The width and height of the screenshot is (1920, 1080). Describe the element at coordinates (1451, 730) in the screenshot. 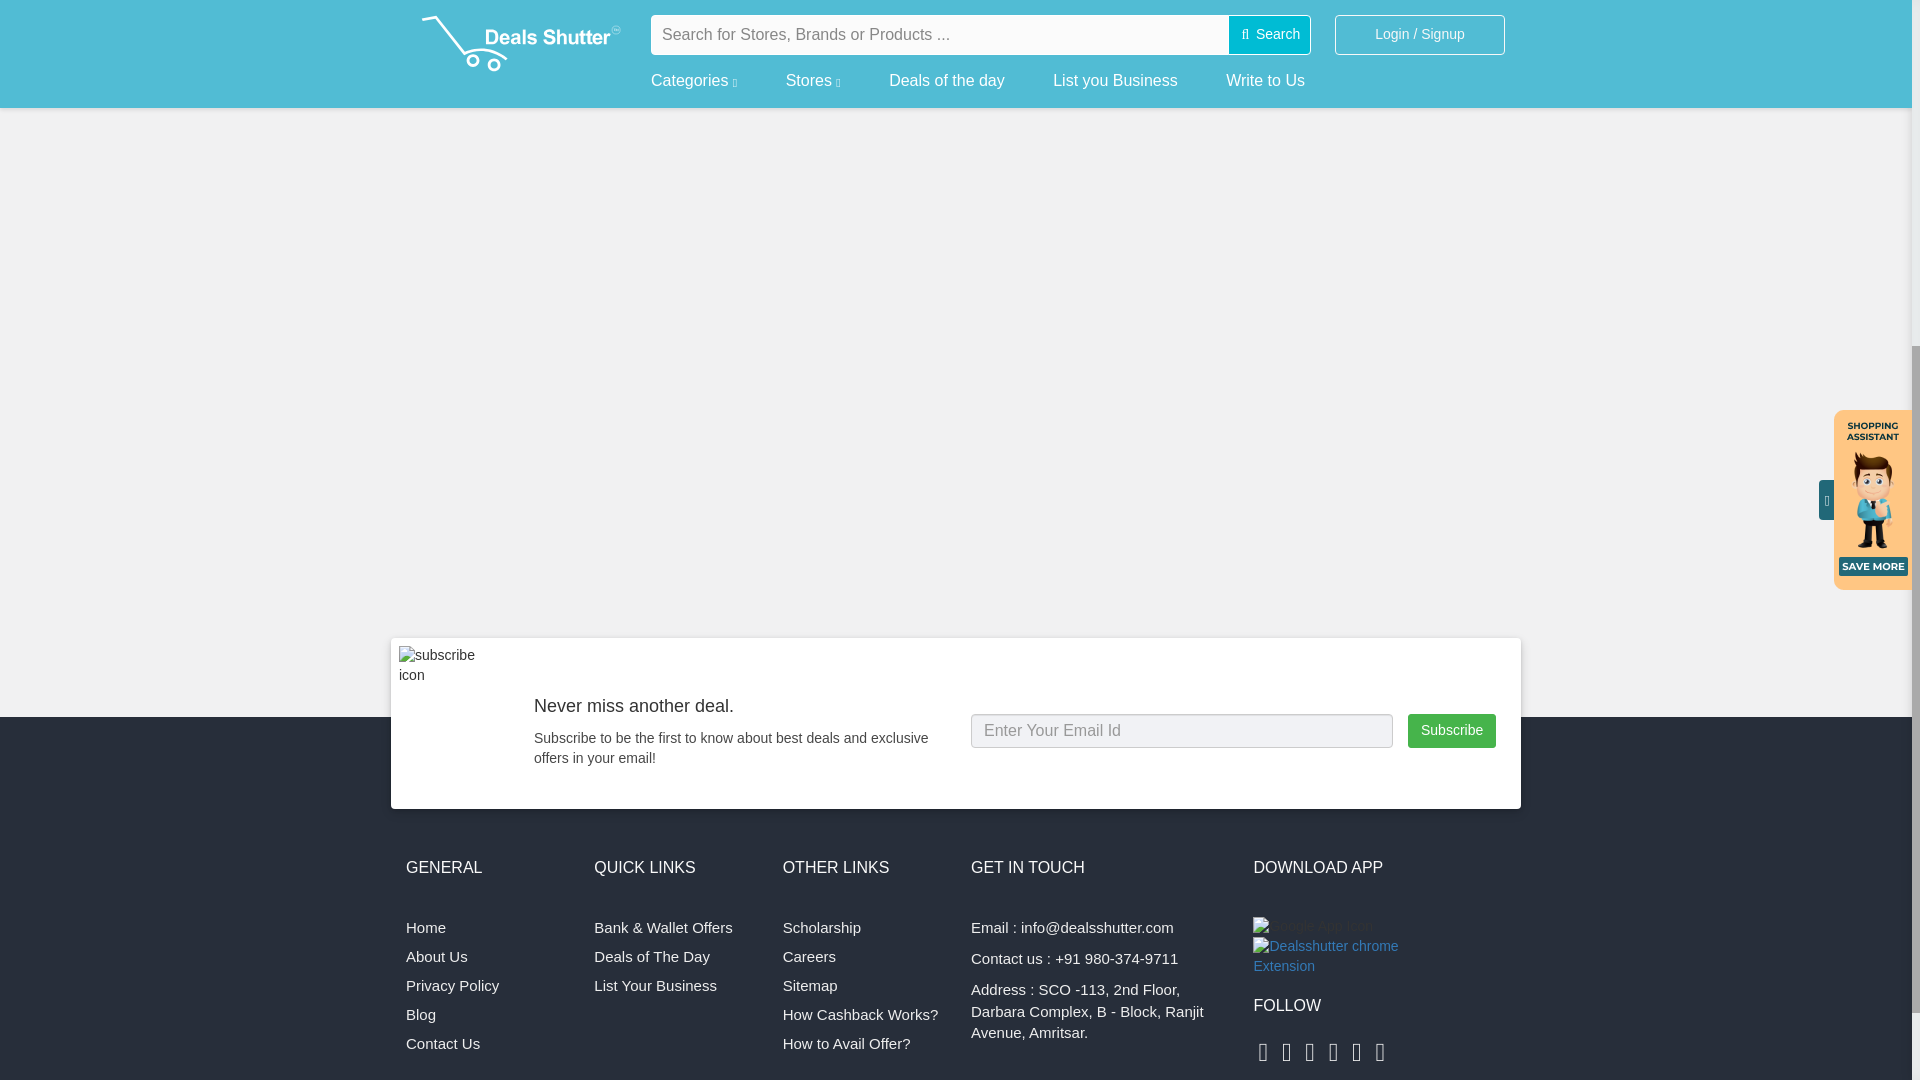

I see `Subscribe` at that location.